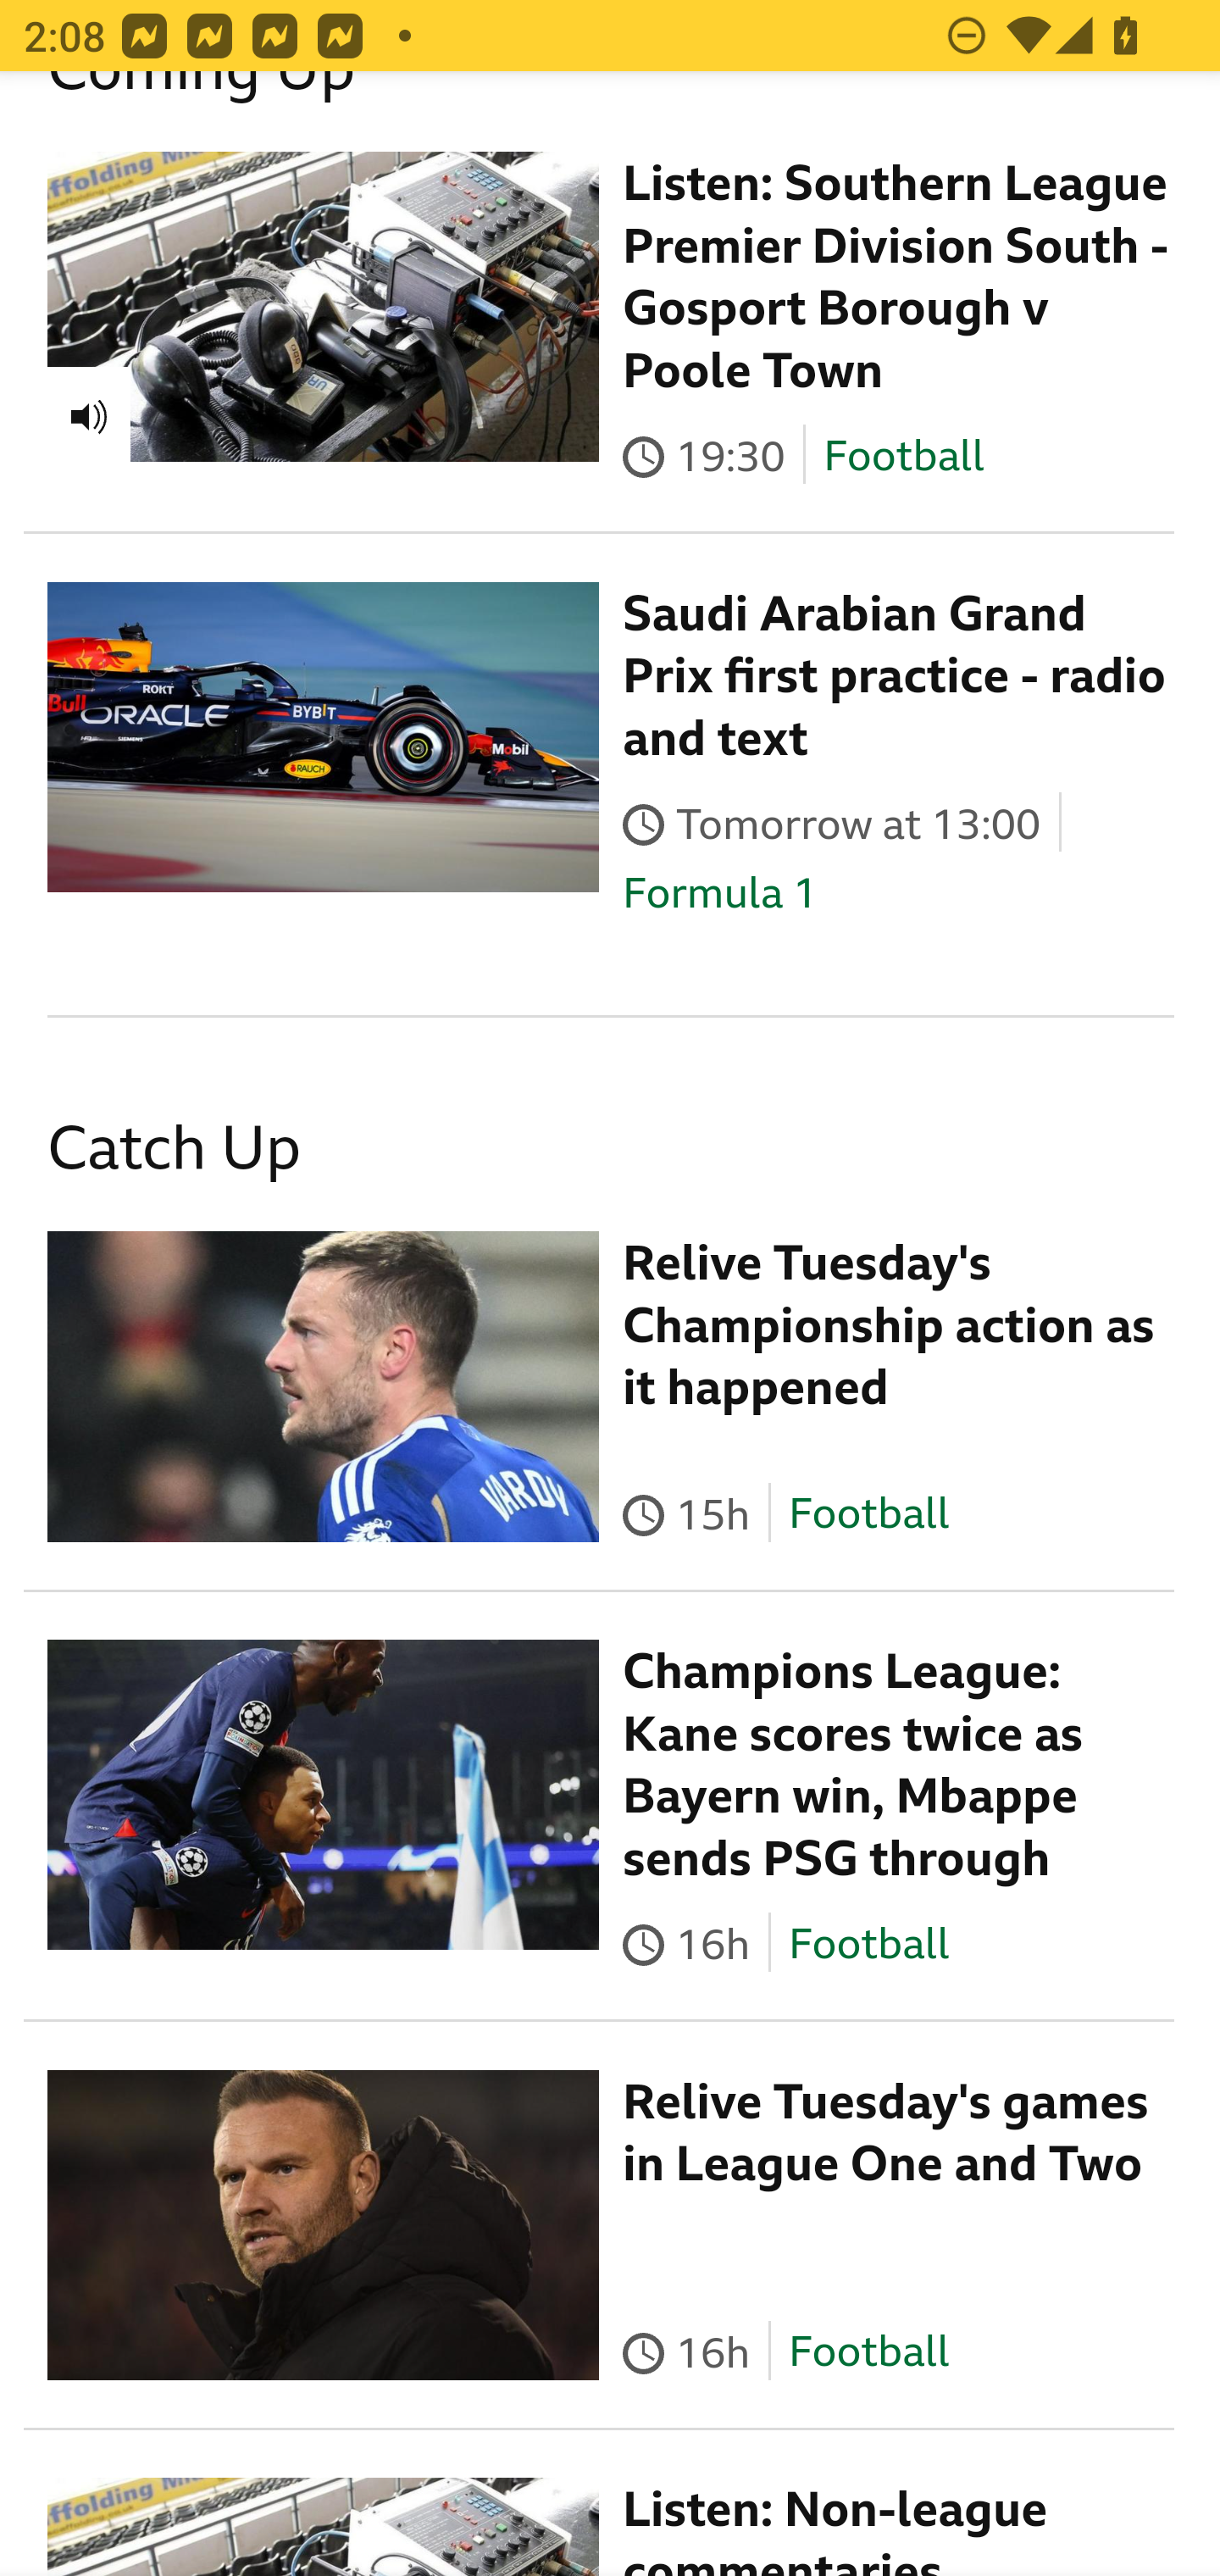  What do you see at coordinates (868, 1513) in the screenshot?
I see `Football` at bounding box center [868, 1513].